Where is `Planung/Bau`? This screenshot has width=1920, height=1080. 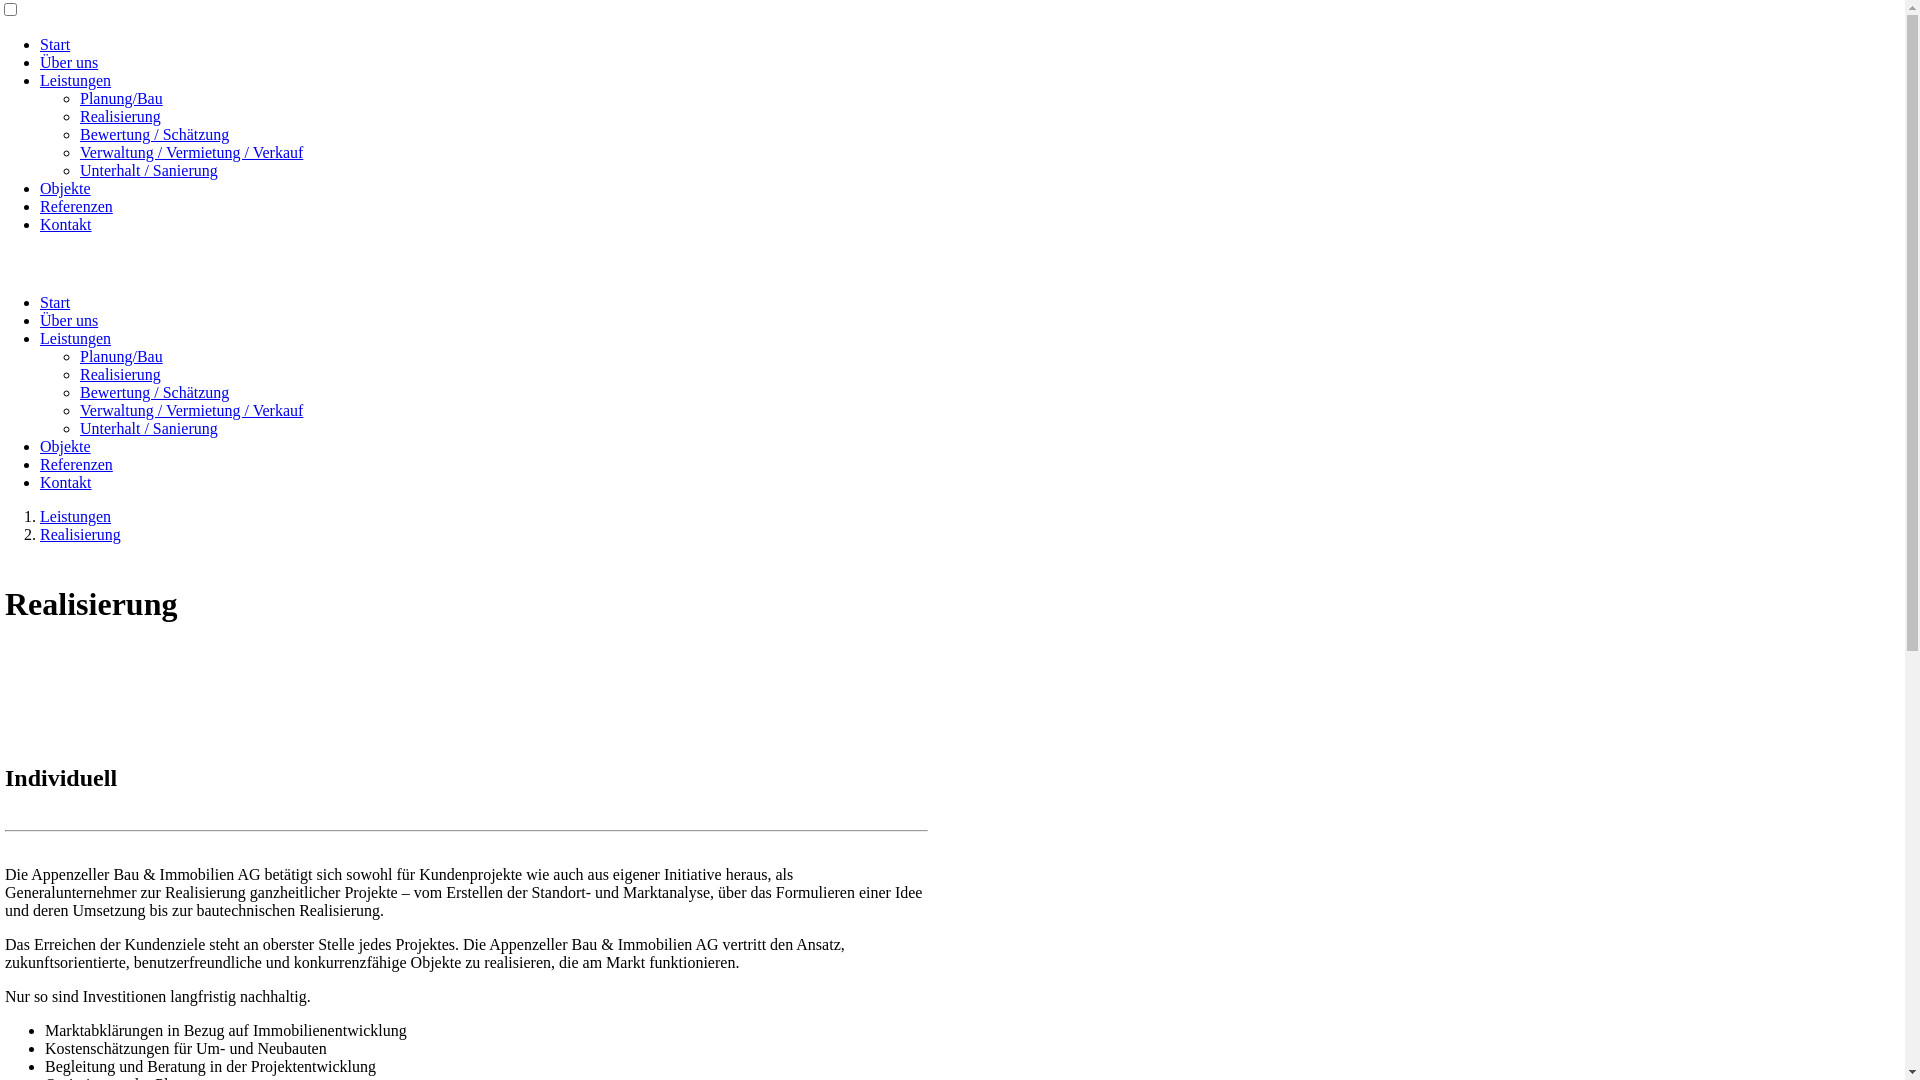
Planung/Bau is located at coordinates (122, 98).